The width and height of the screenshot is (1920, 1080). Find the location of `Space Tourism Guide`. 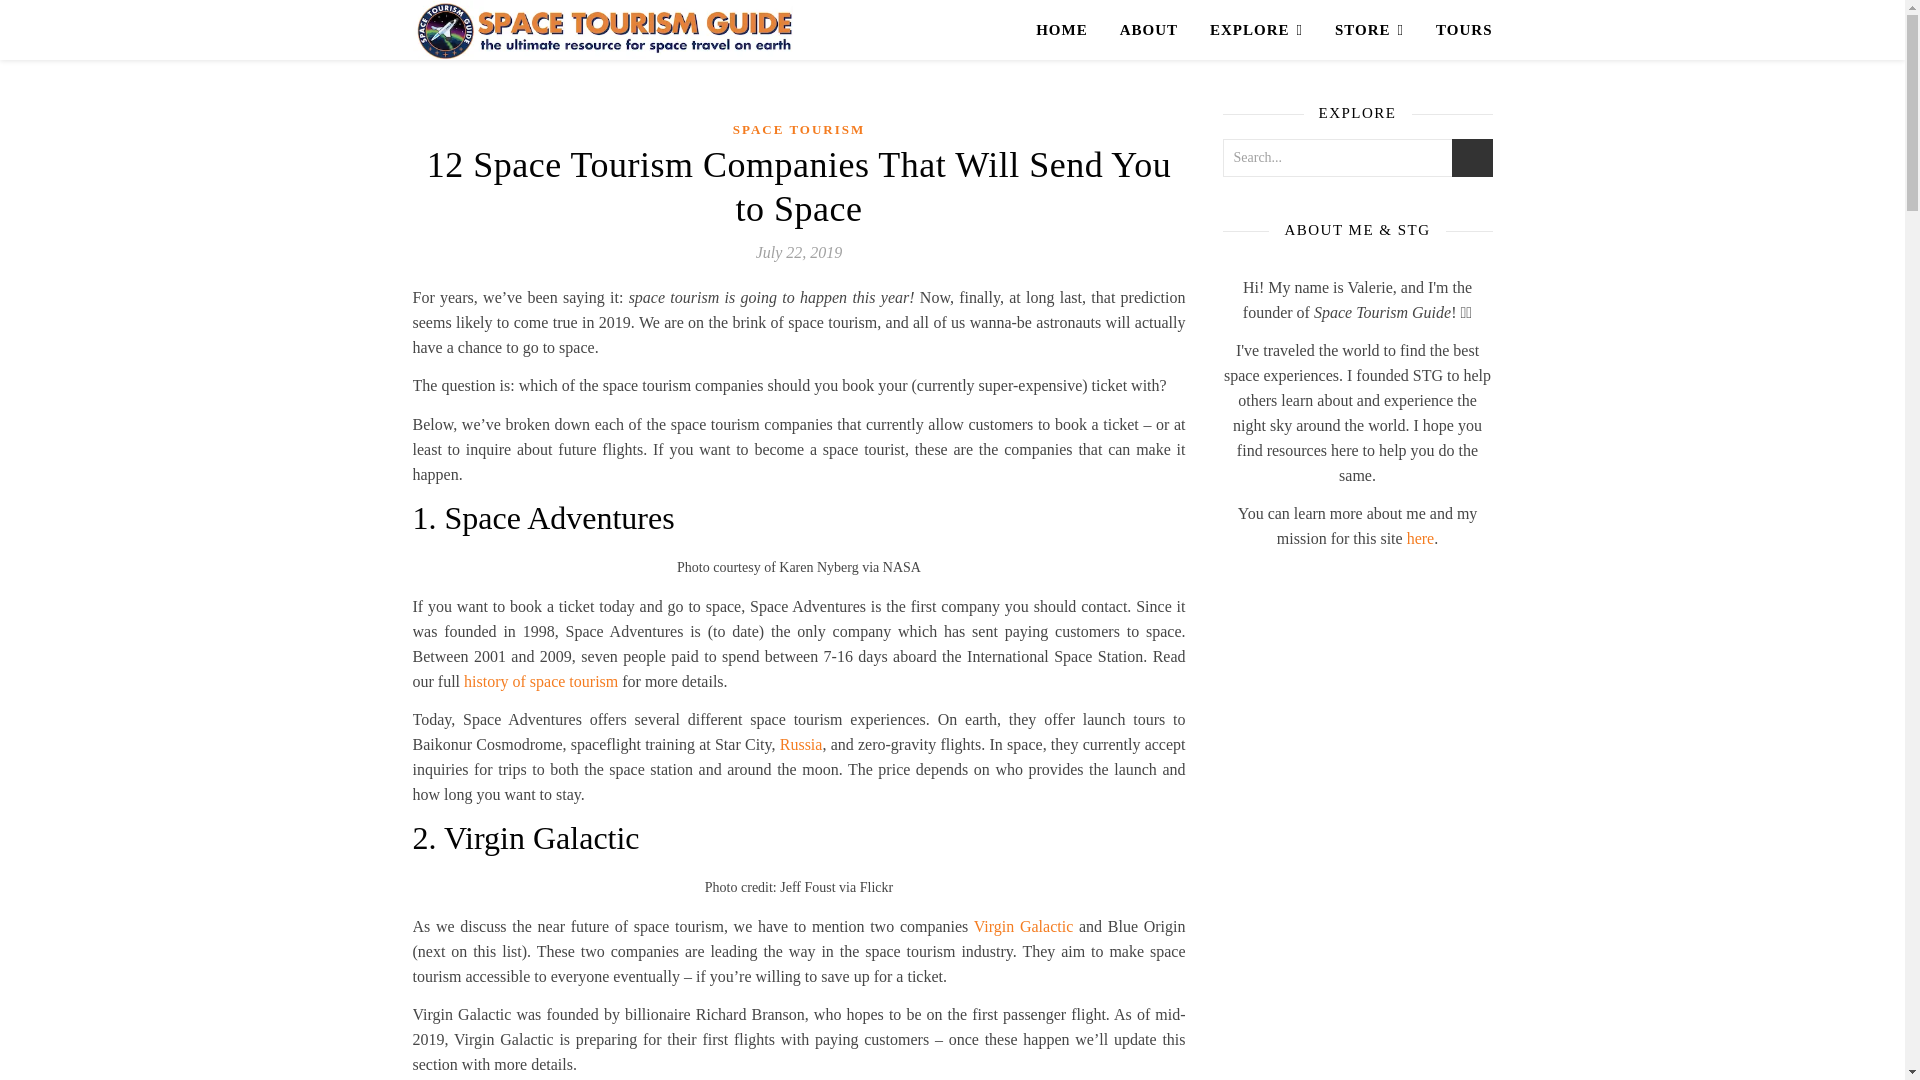

Space Tourism Guide is located at coordinates (602, 30).